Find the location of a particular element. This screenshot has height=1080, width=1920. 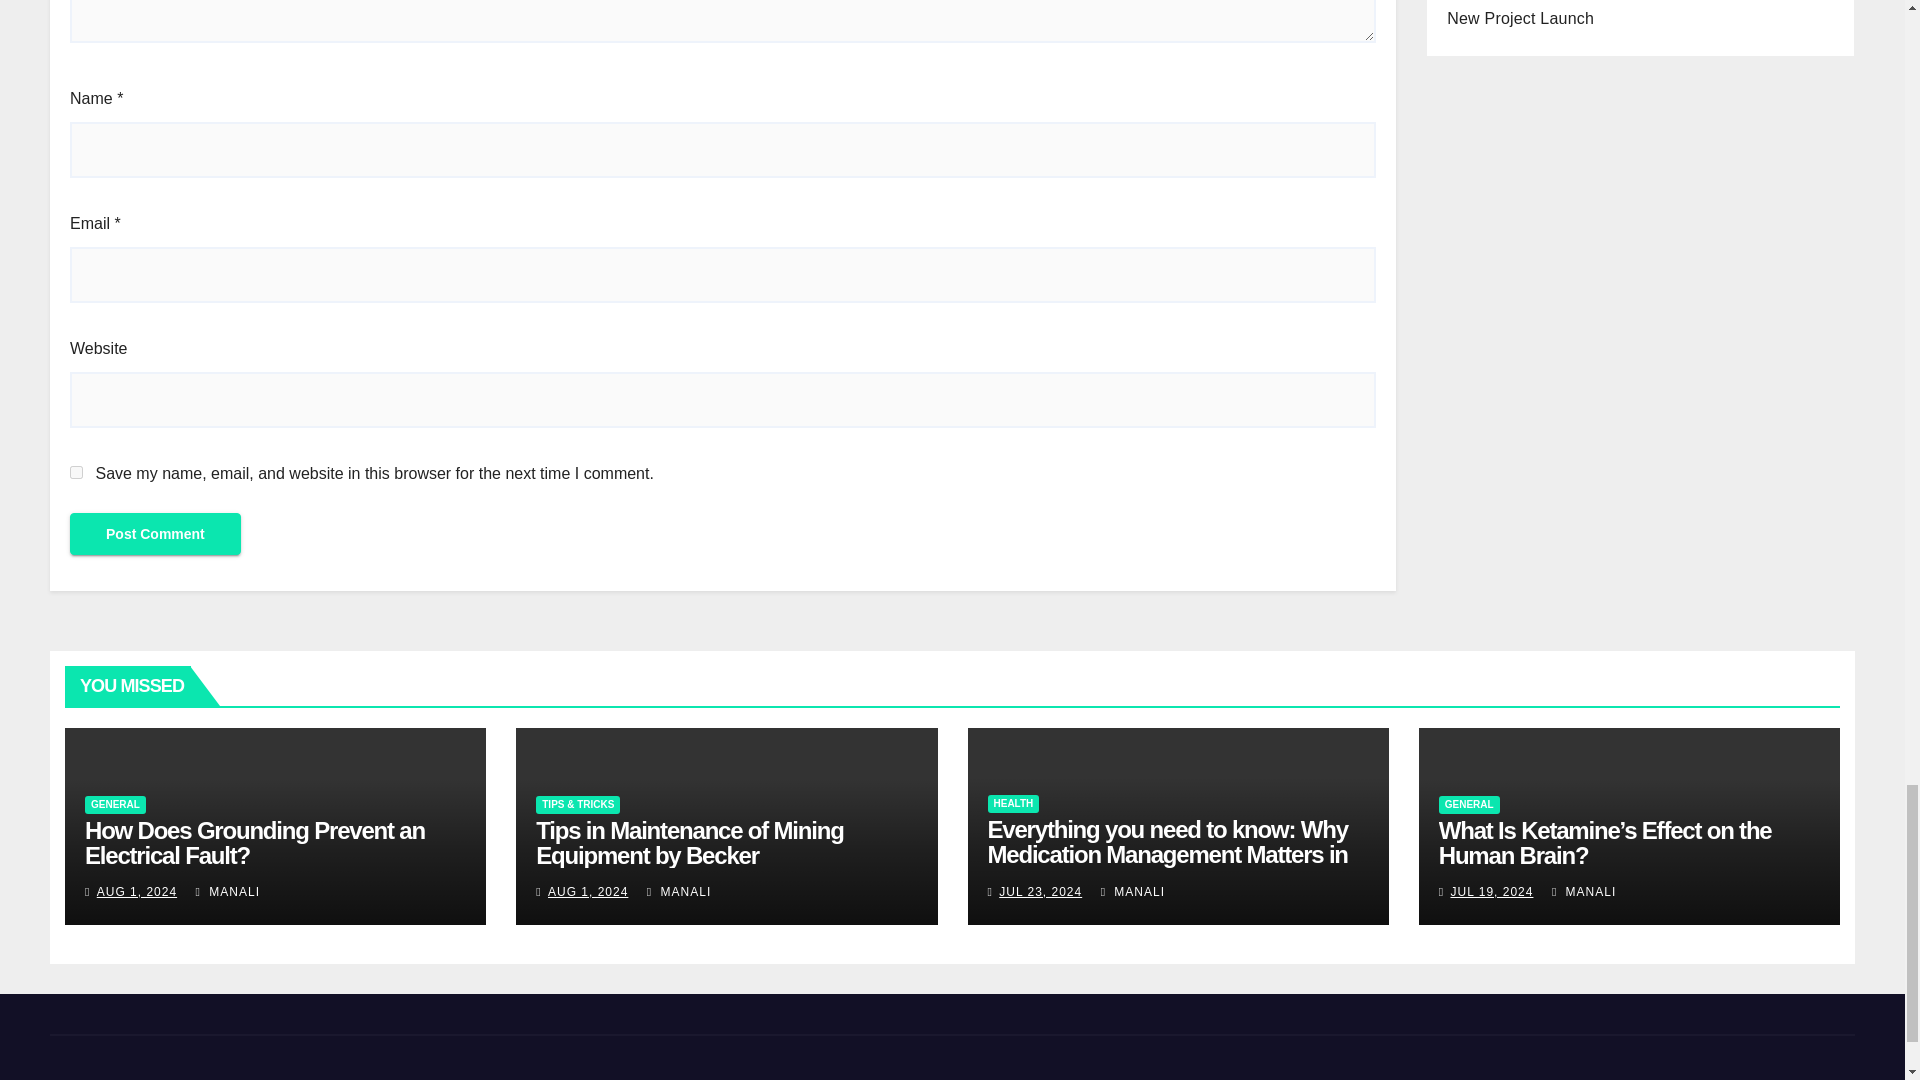

Post Comment is located at coordinates (155, 534).